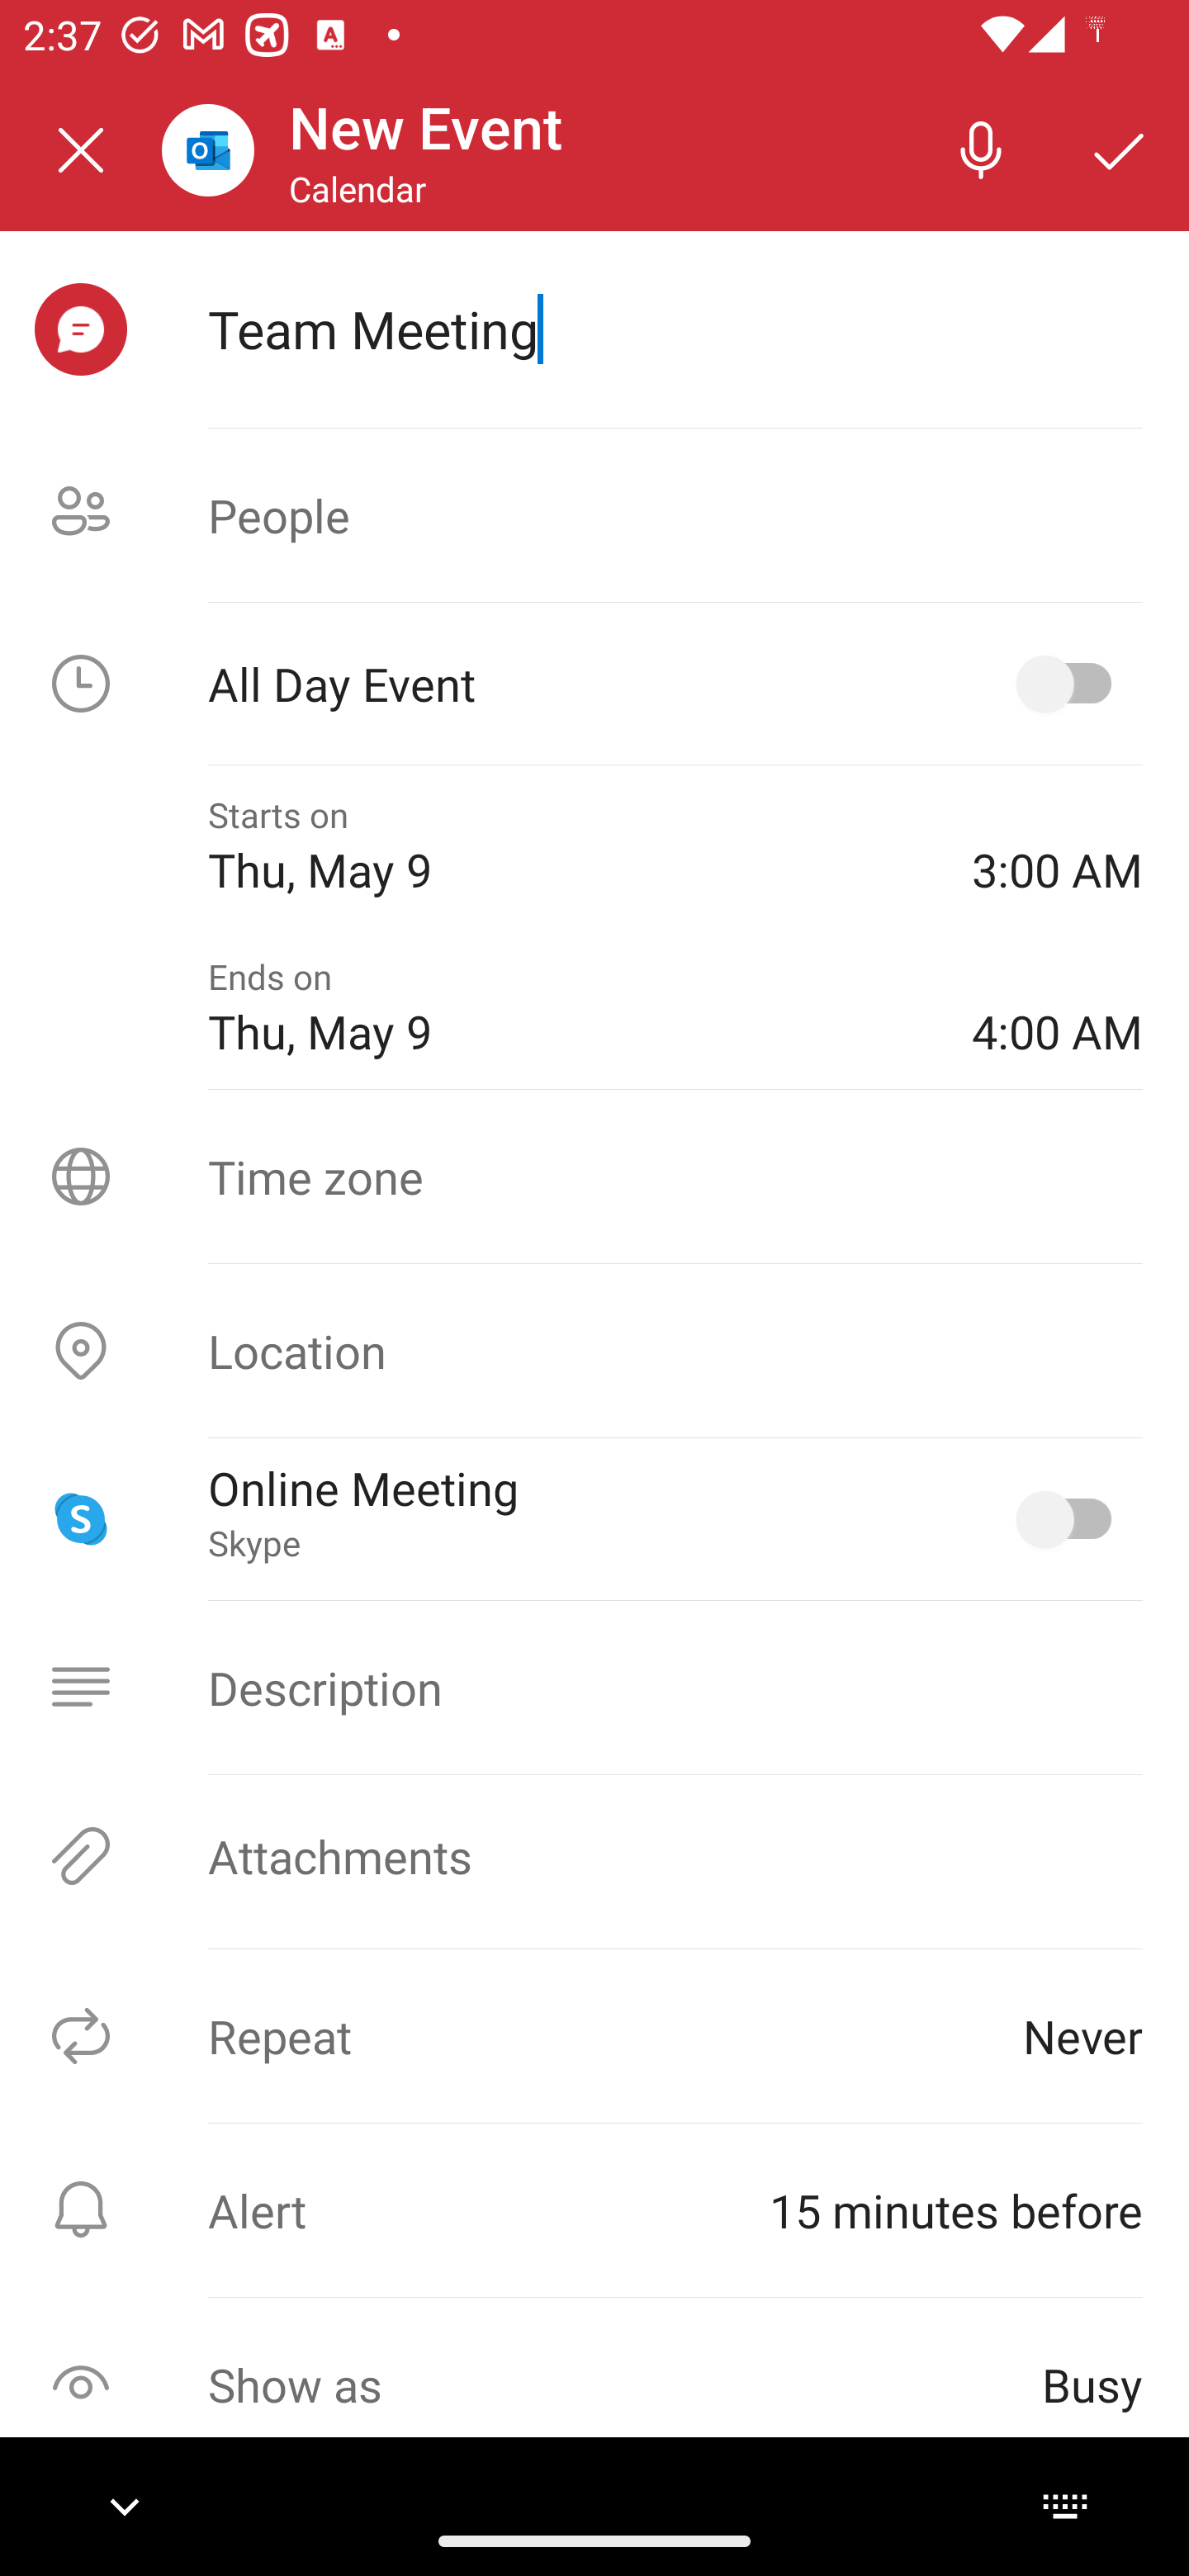  Describe the element at coordinates (675, 329) in the screenshot. I see `Team Meeting` at that location.